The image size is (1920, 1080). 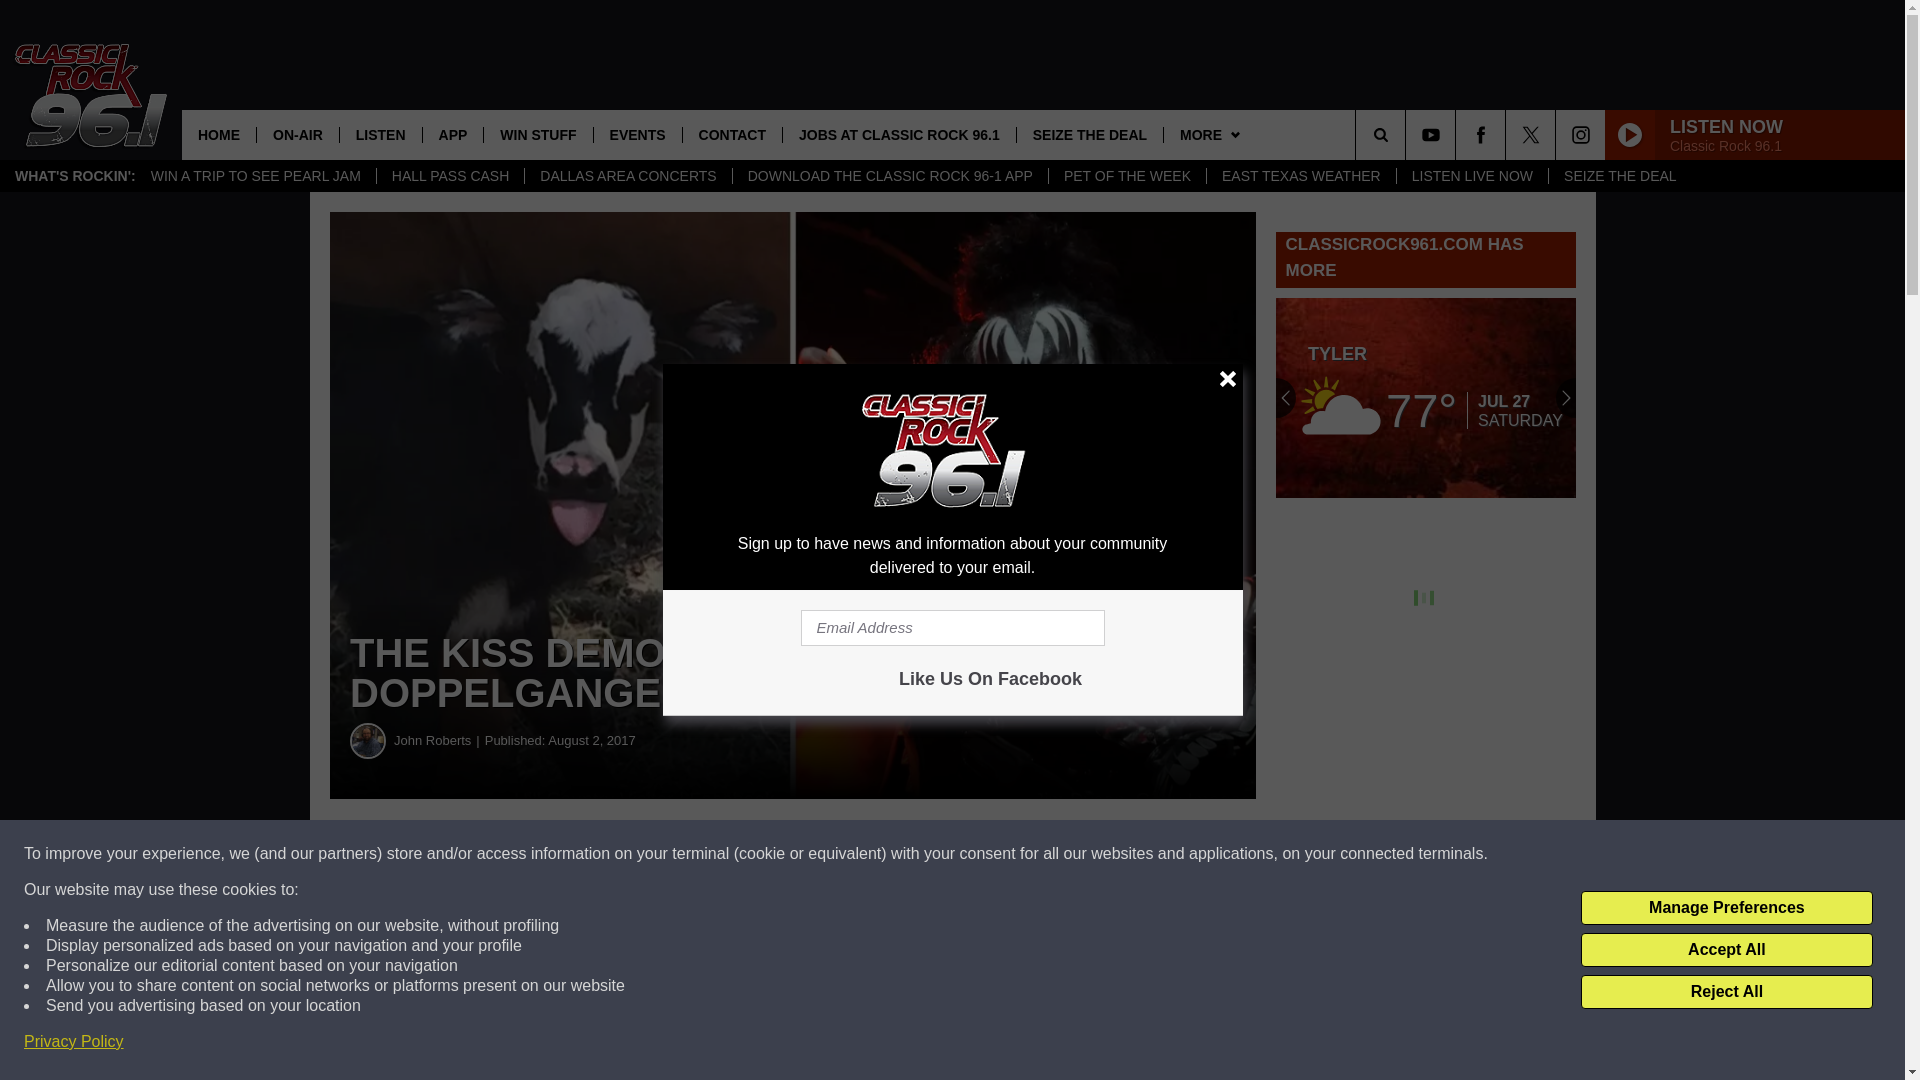 I want to click on DOWNLOAD THE CLASSIC ROCK 96-1 APP, so click(x=890, y=176).